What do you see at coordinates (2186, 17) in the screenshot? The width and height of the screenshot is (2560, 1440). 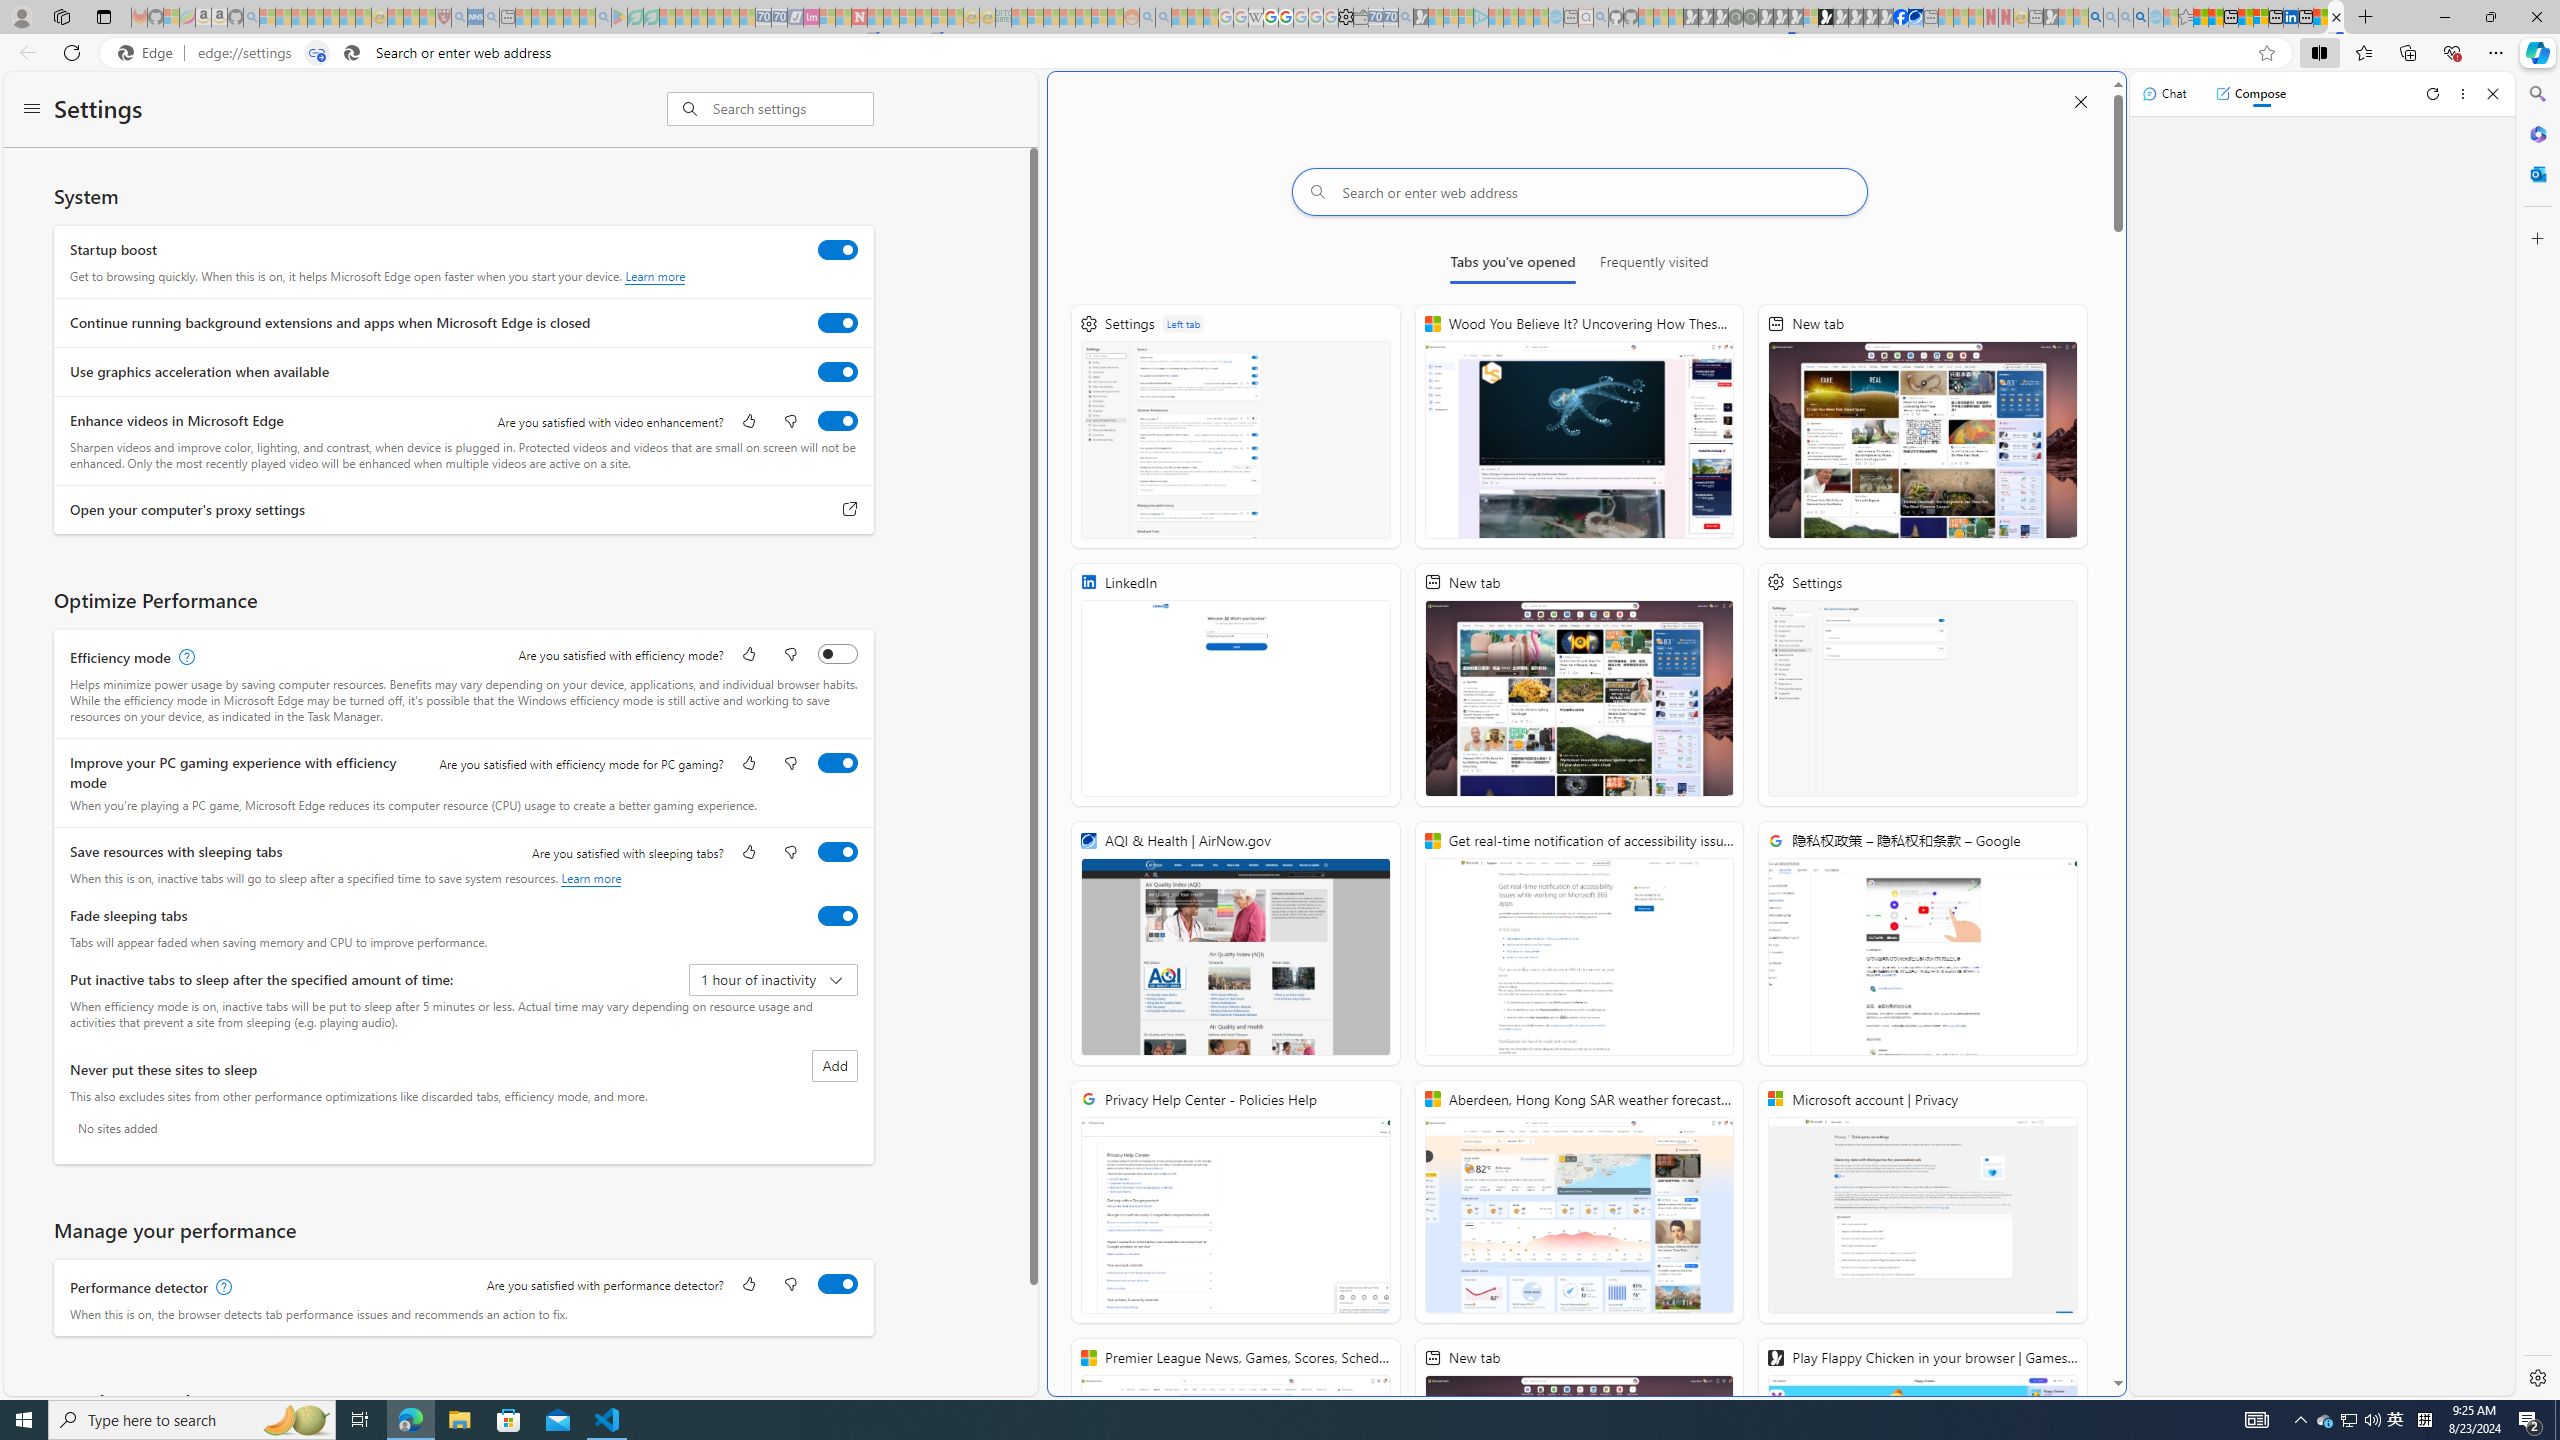 I see `Favorites - Sleeping` at bounding box center [2186, 17].